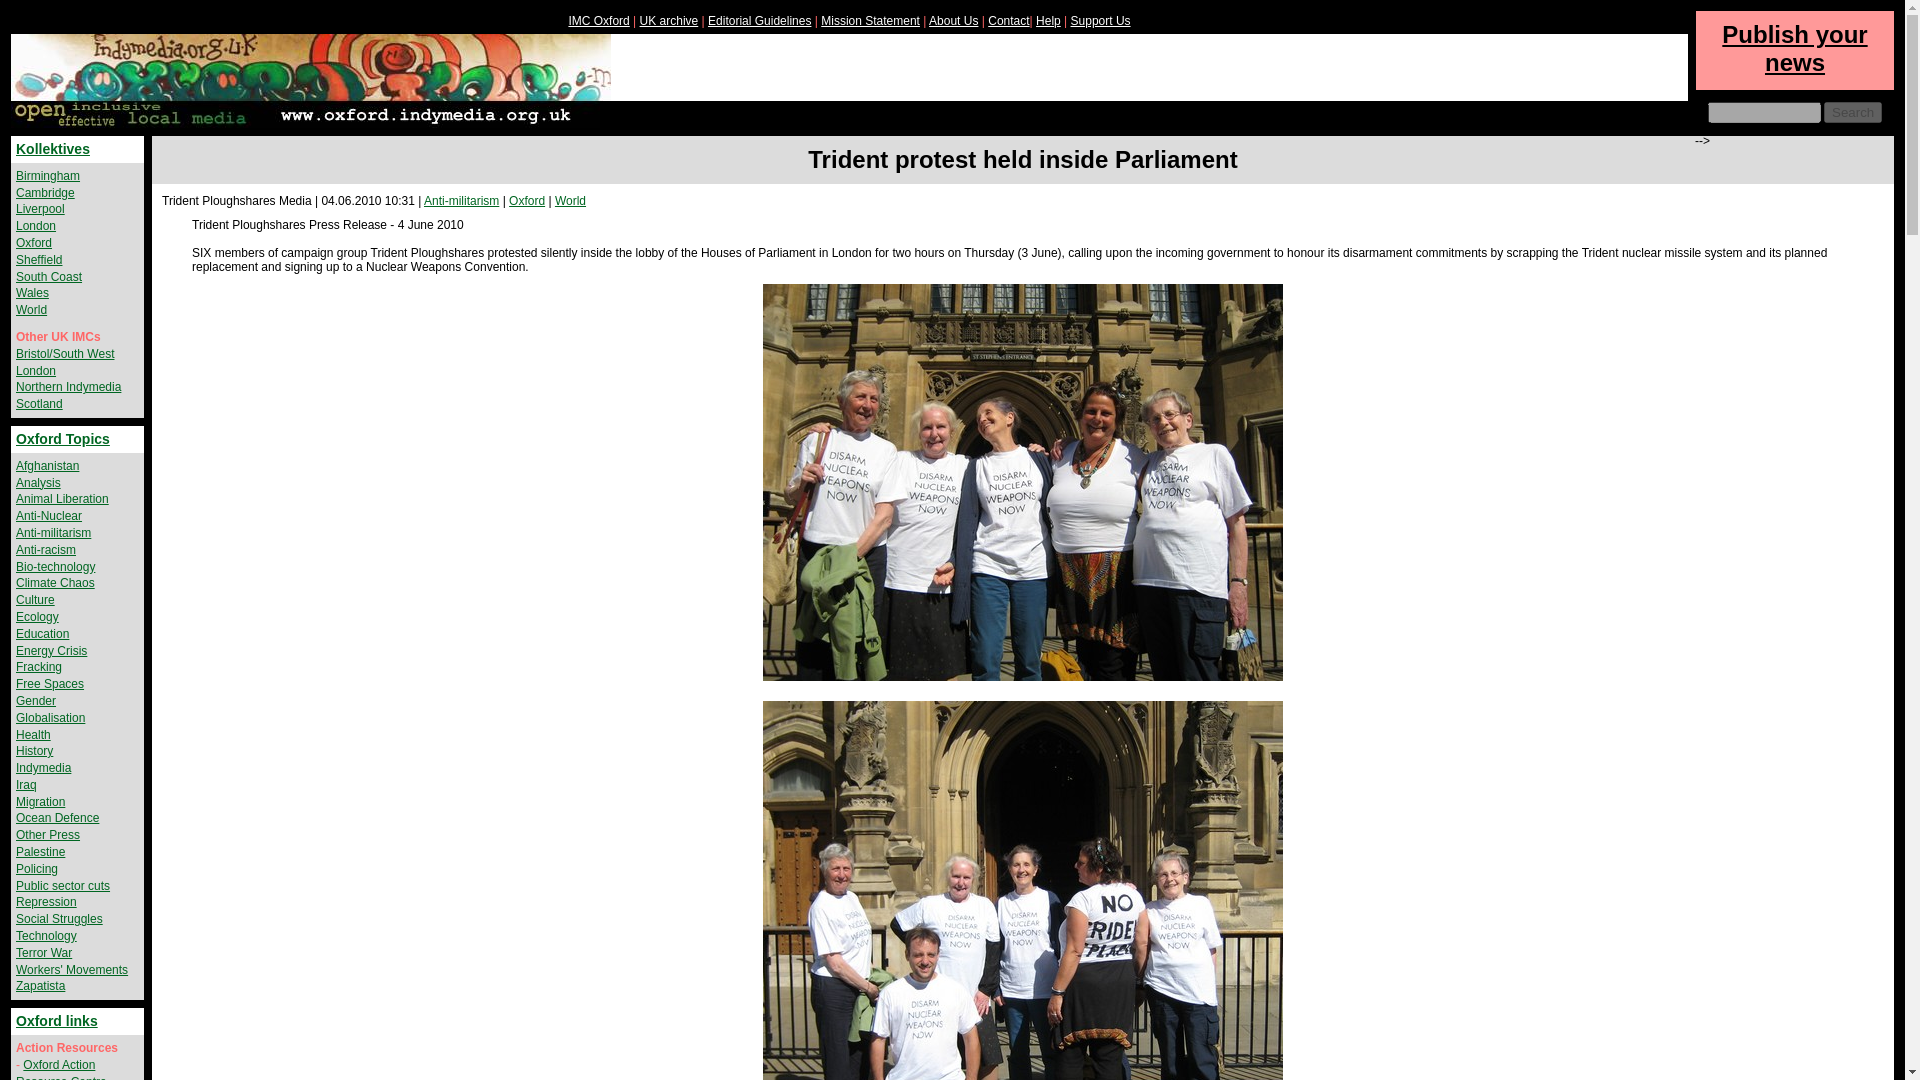 Image resolution: width=1920 pixels, height=1080 pixels. Describe the element at coordinates (870, 21) in the screenshot. I see `Mission Statement` at that location.